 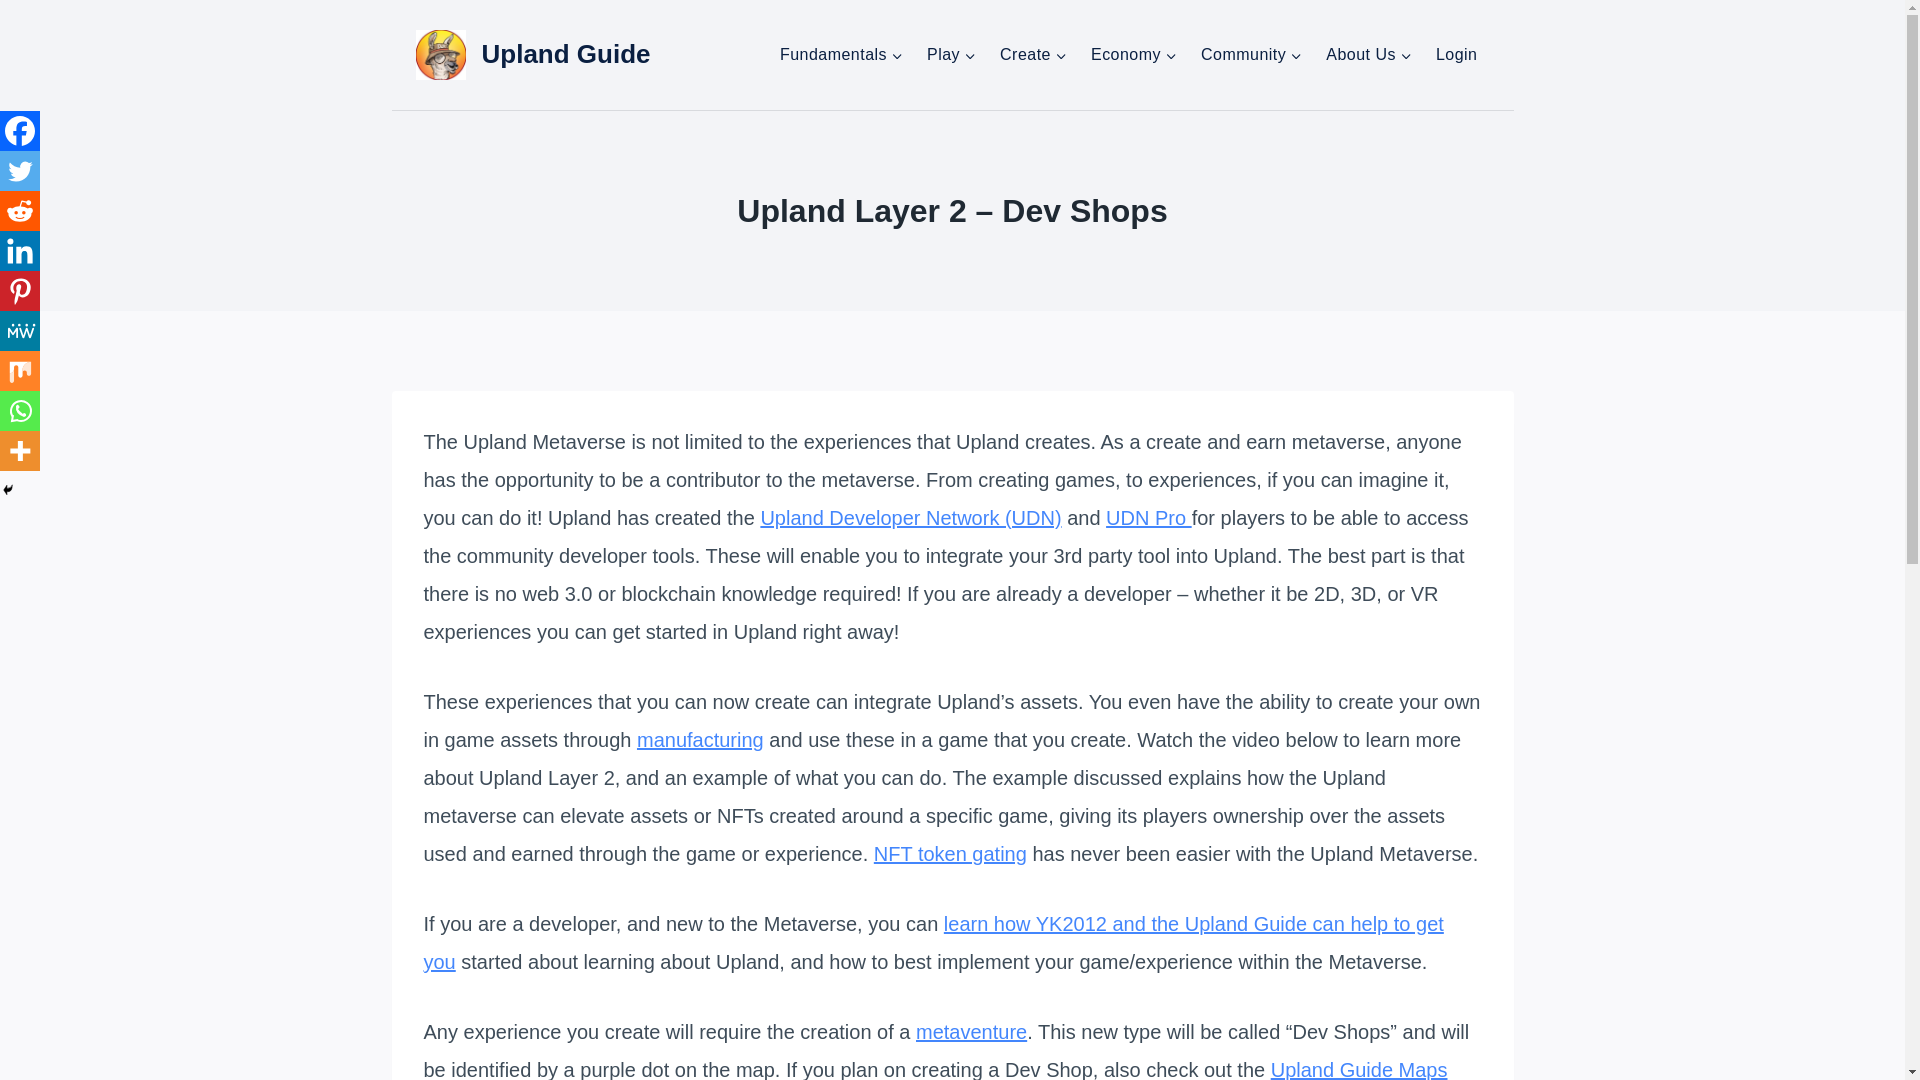 What do you see at coordinates (952, 54) in the screenshot?
I see `Play` at bounding box center [952, 54].